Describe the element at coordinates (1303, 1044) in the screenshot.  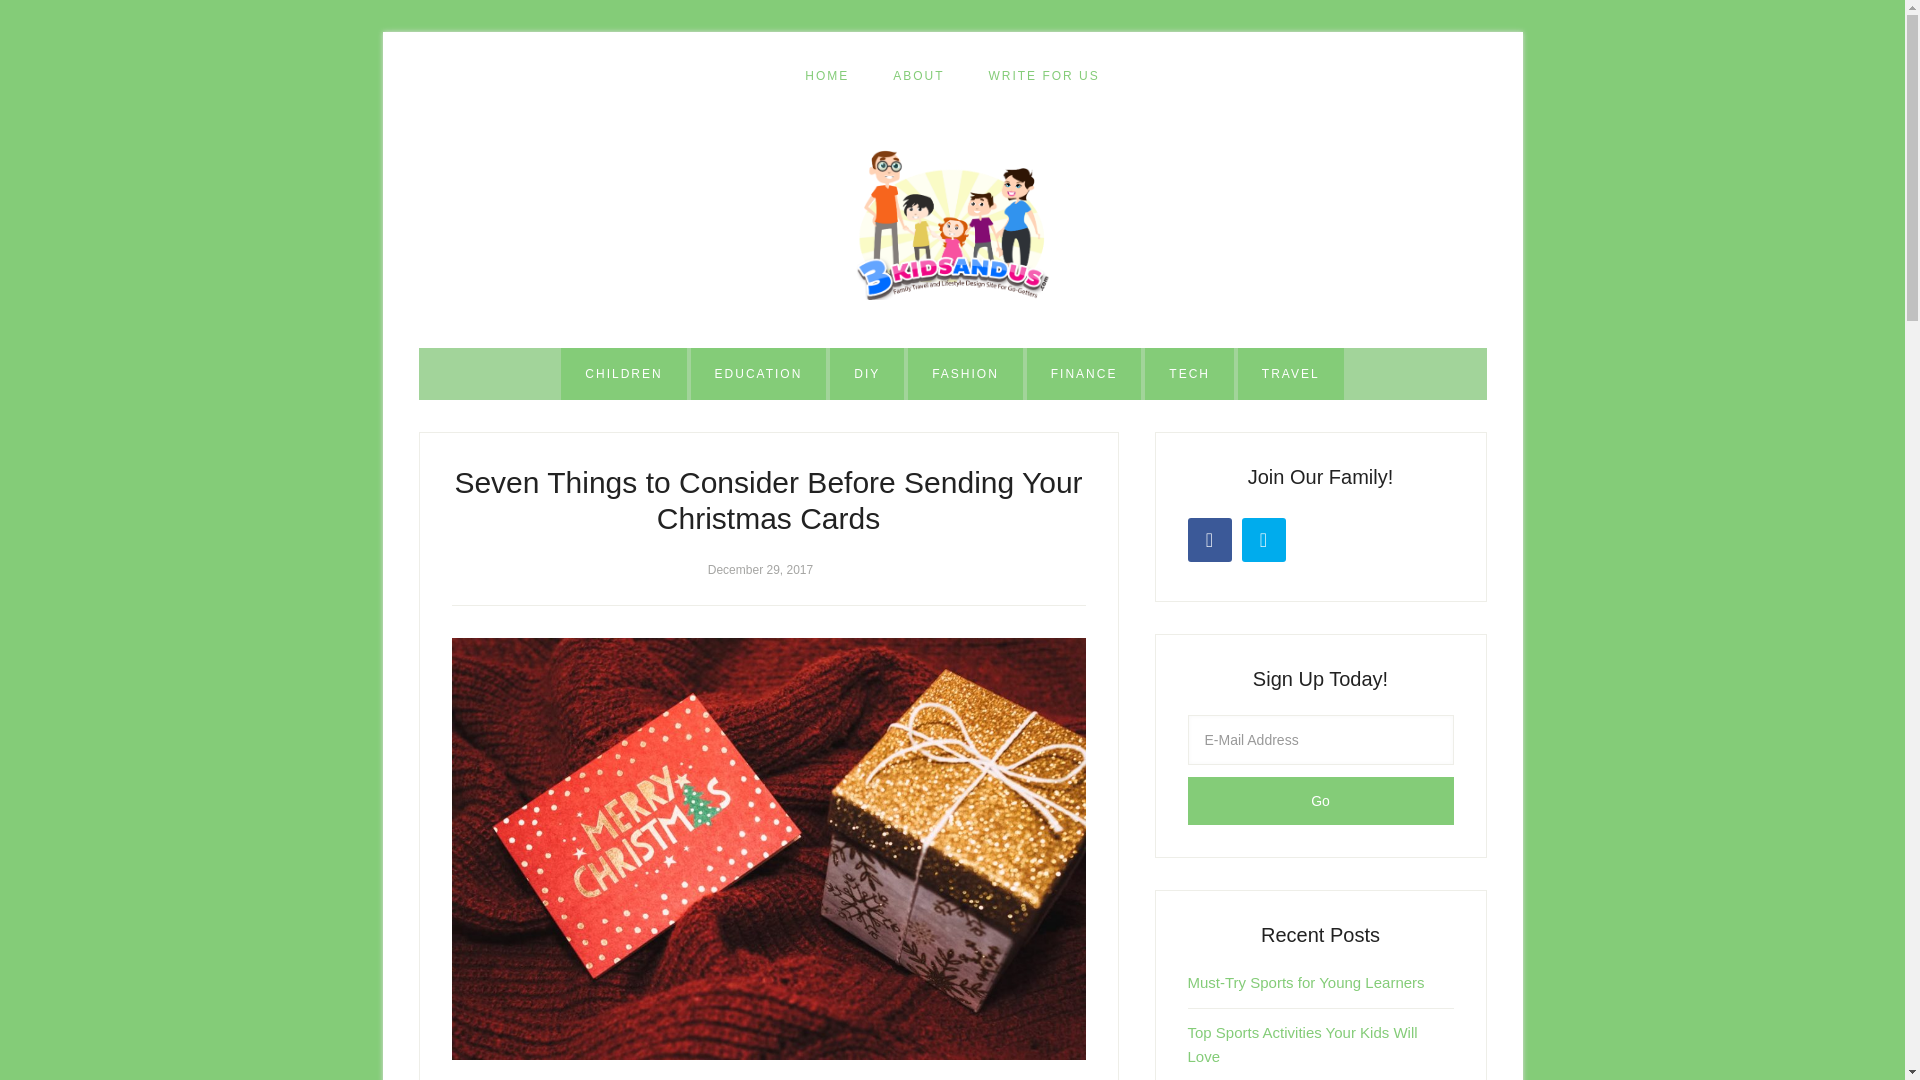
I see `Top Sports Activities Your Kids Will Love` at that location.